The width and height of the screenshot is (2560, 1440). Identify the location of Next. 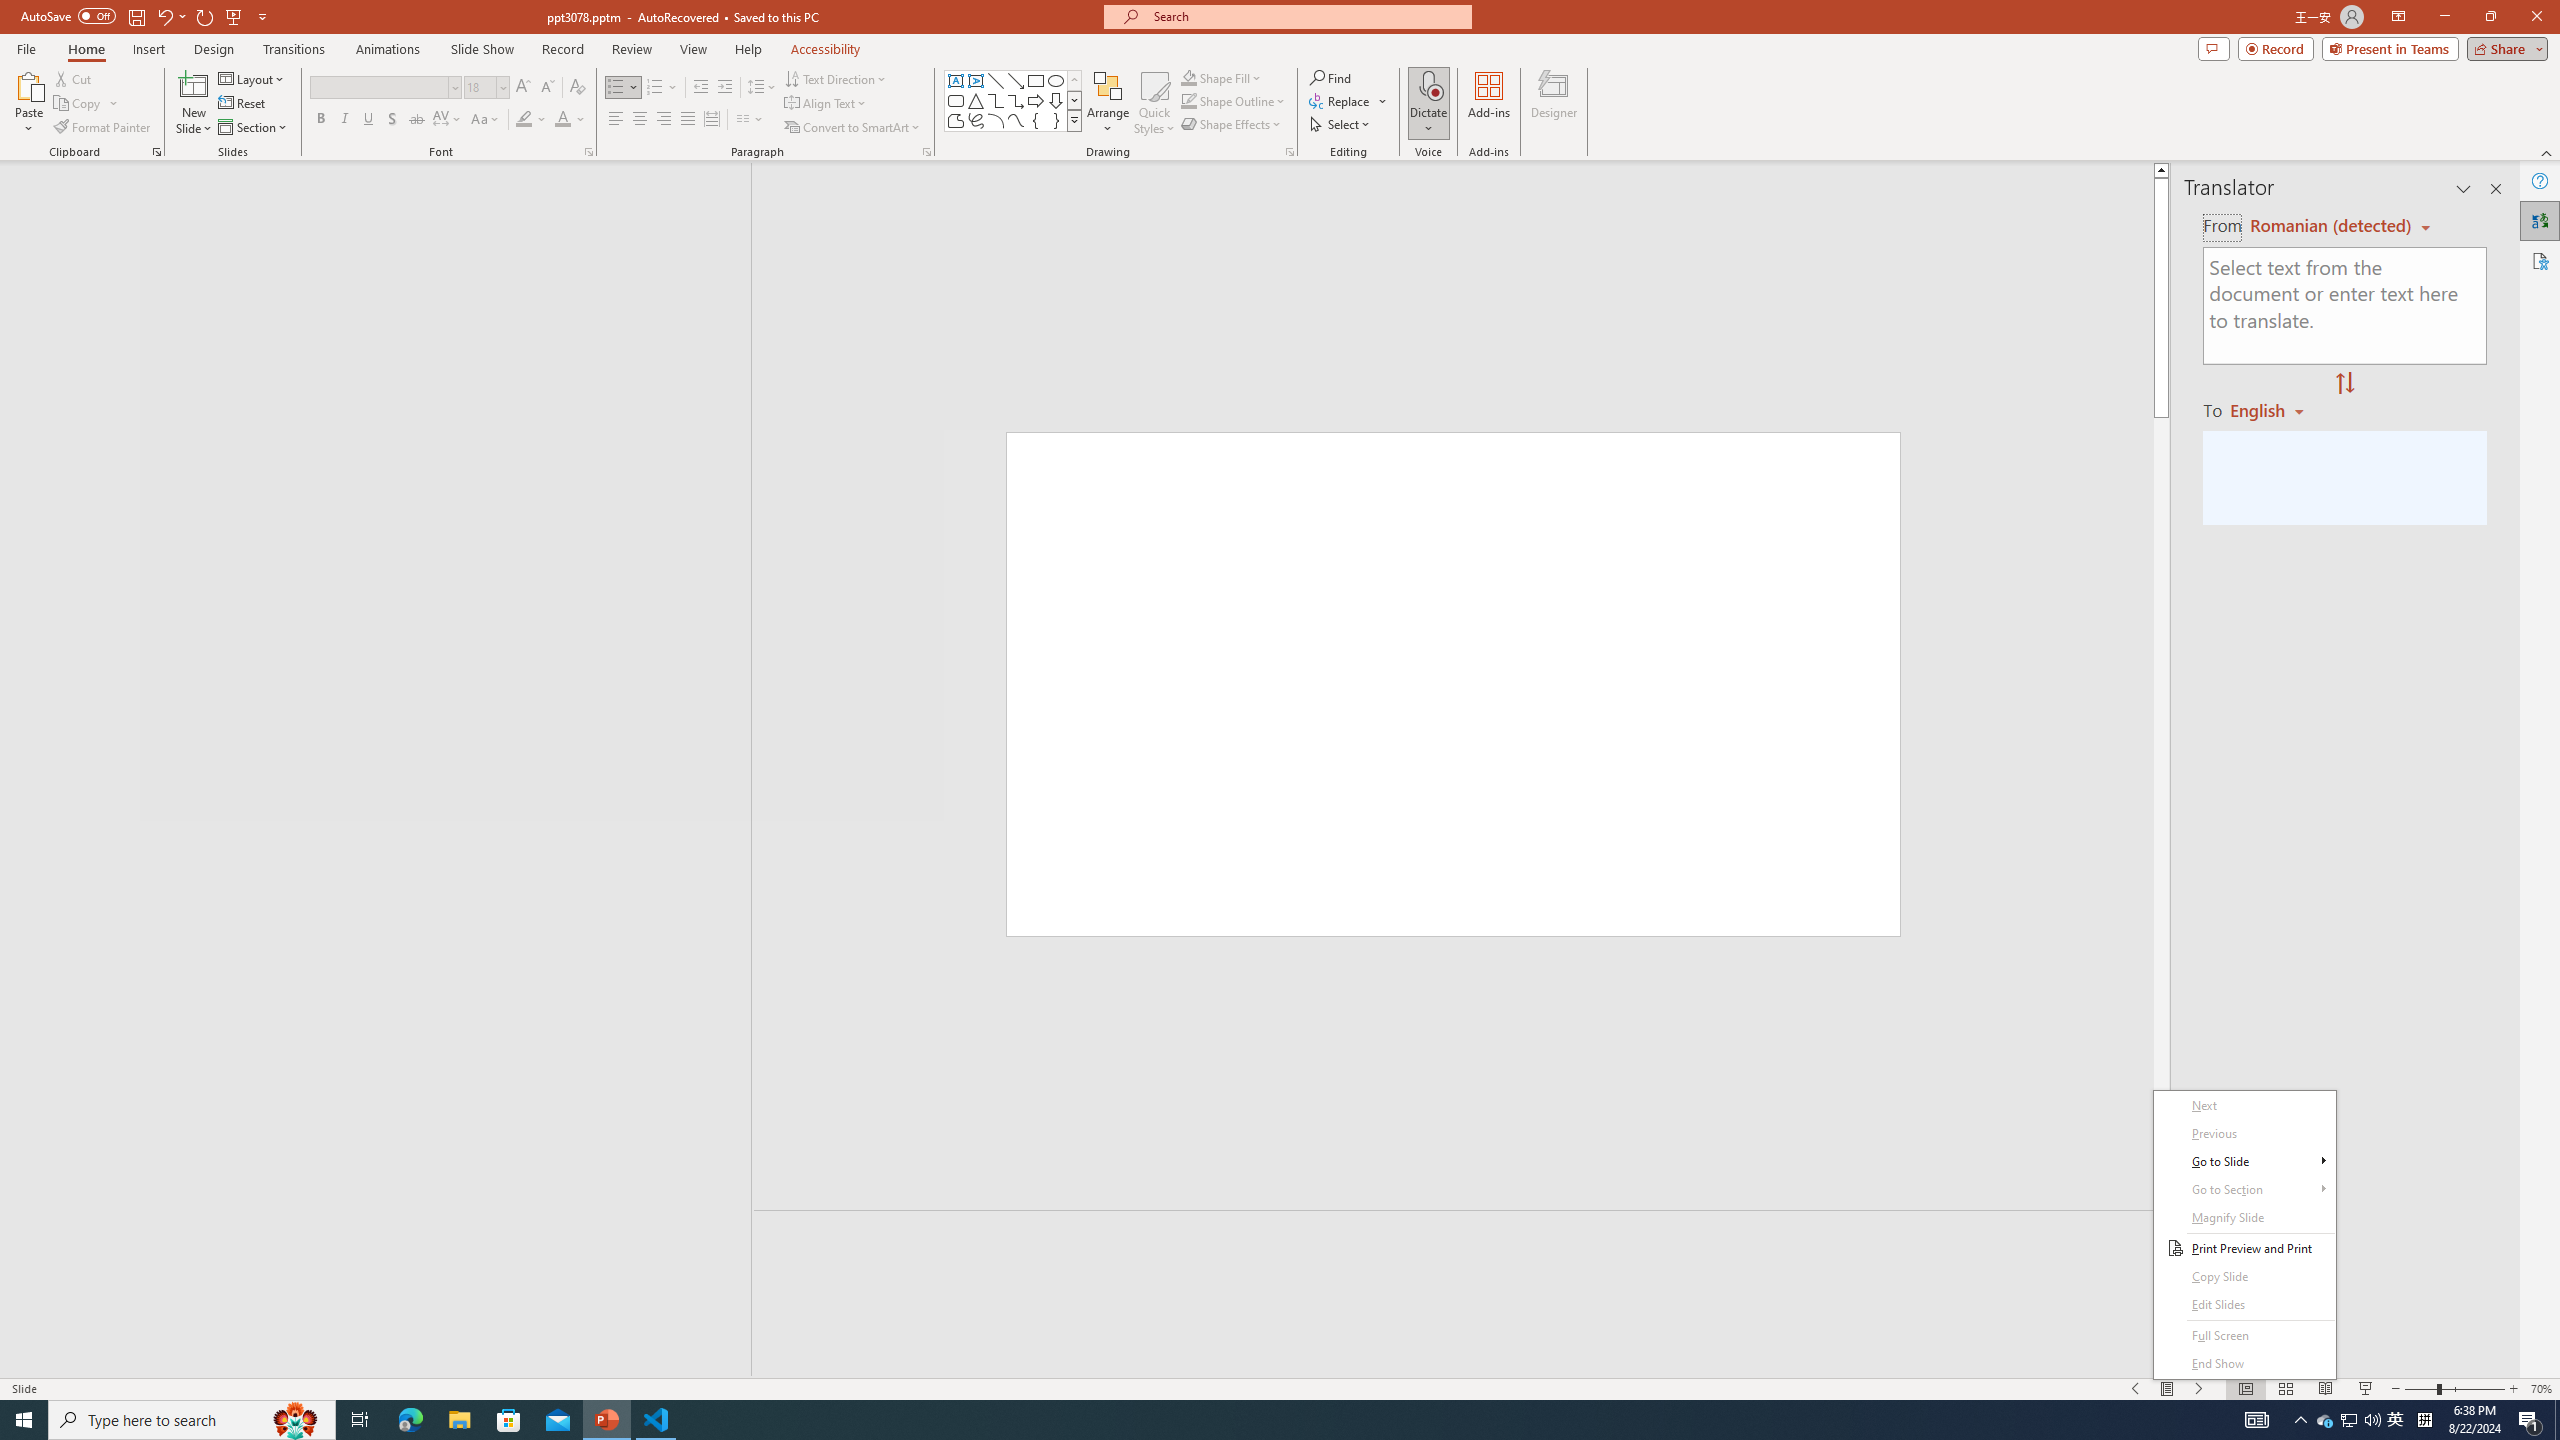
(2244, 1106).